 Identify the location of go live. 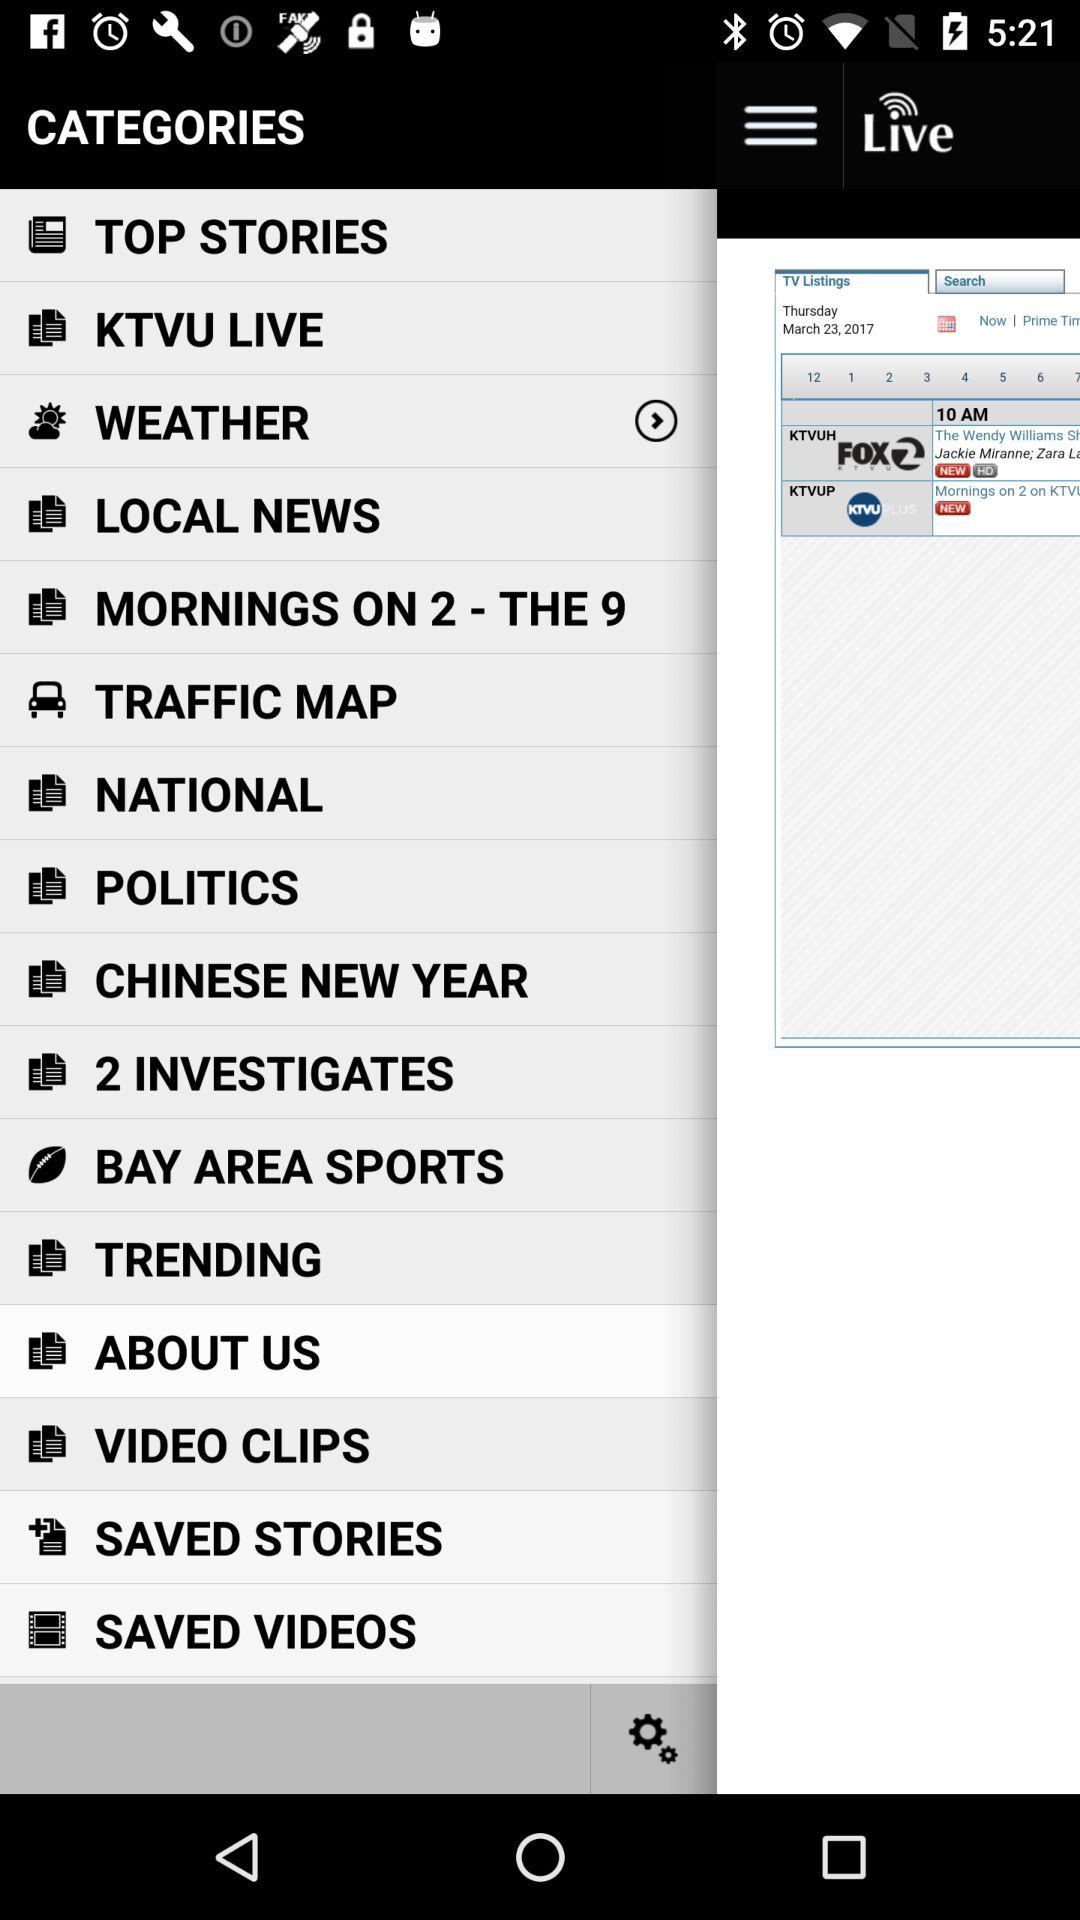
(906, 126).